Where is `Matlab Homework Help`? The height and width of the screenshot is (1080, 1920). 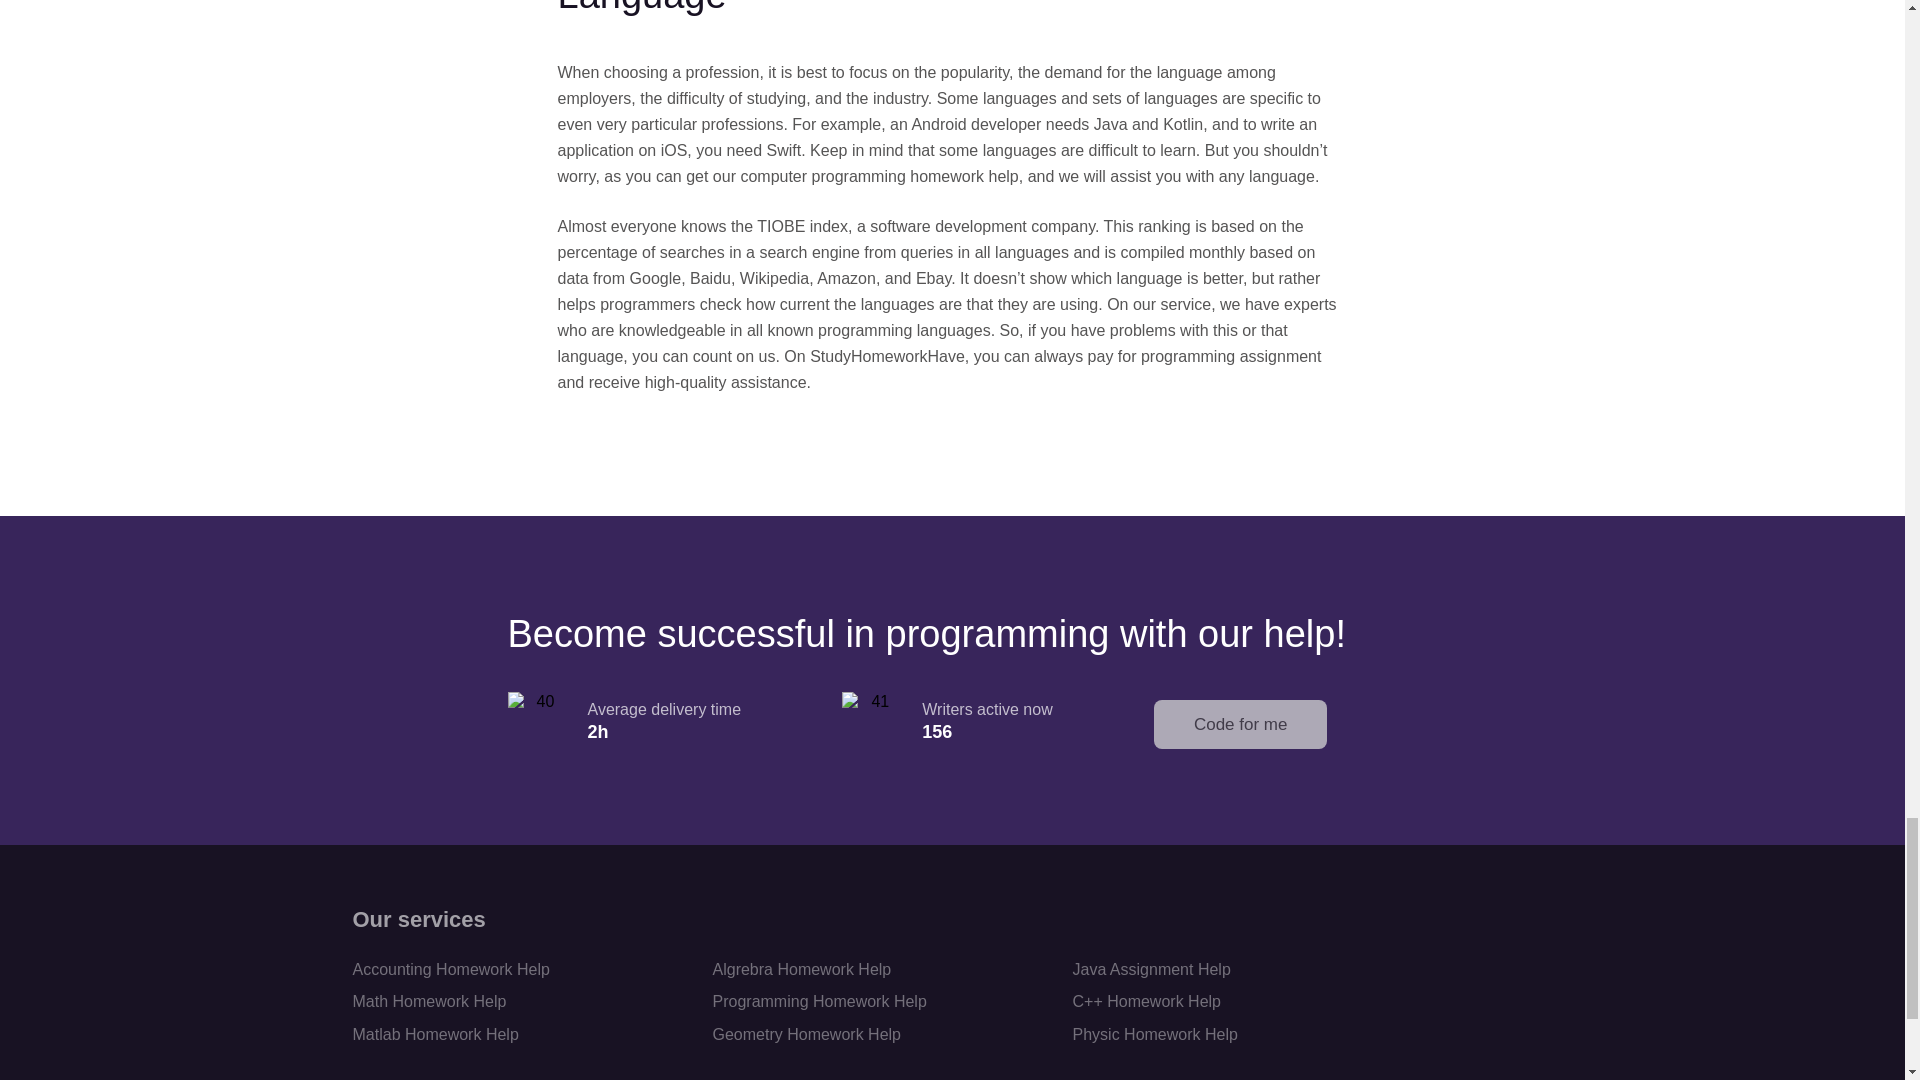 Matlab Homework Help is located at coordinates (434, 1034).